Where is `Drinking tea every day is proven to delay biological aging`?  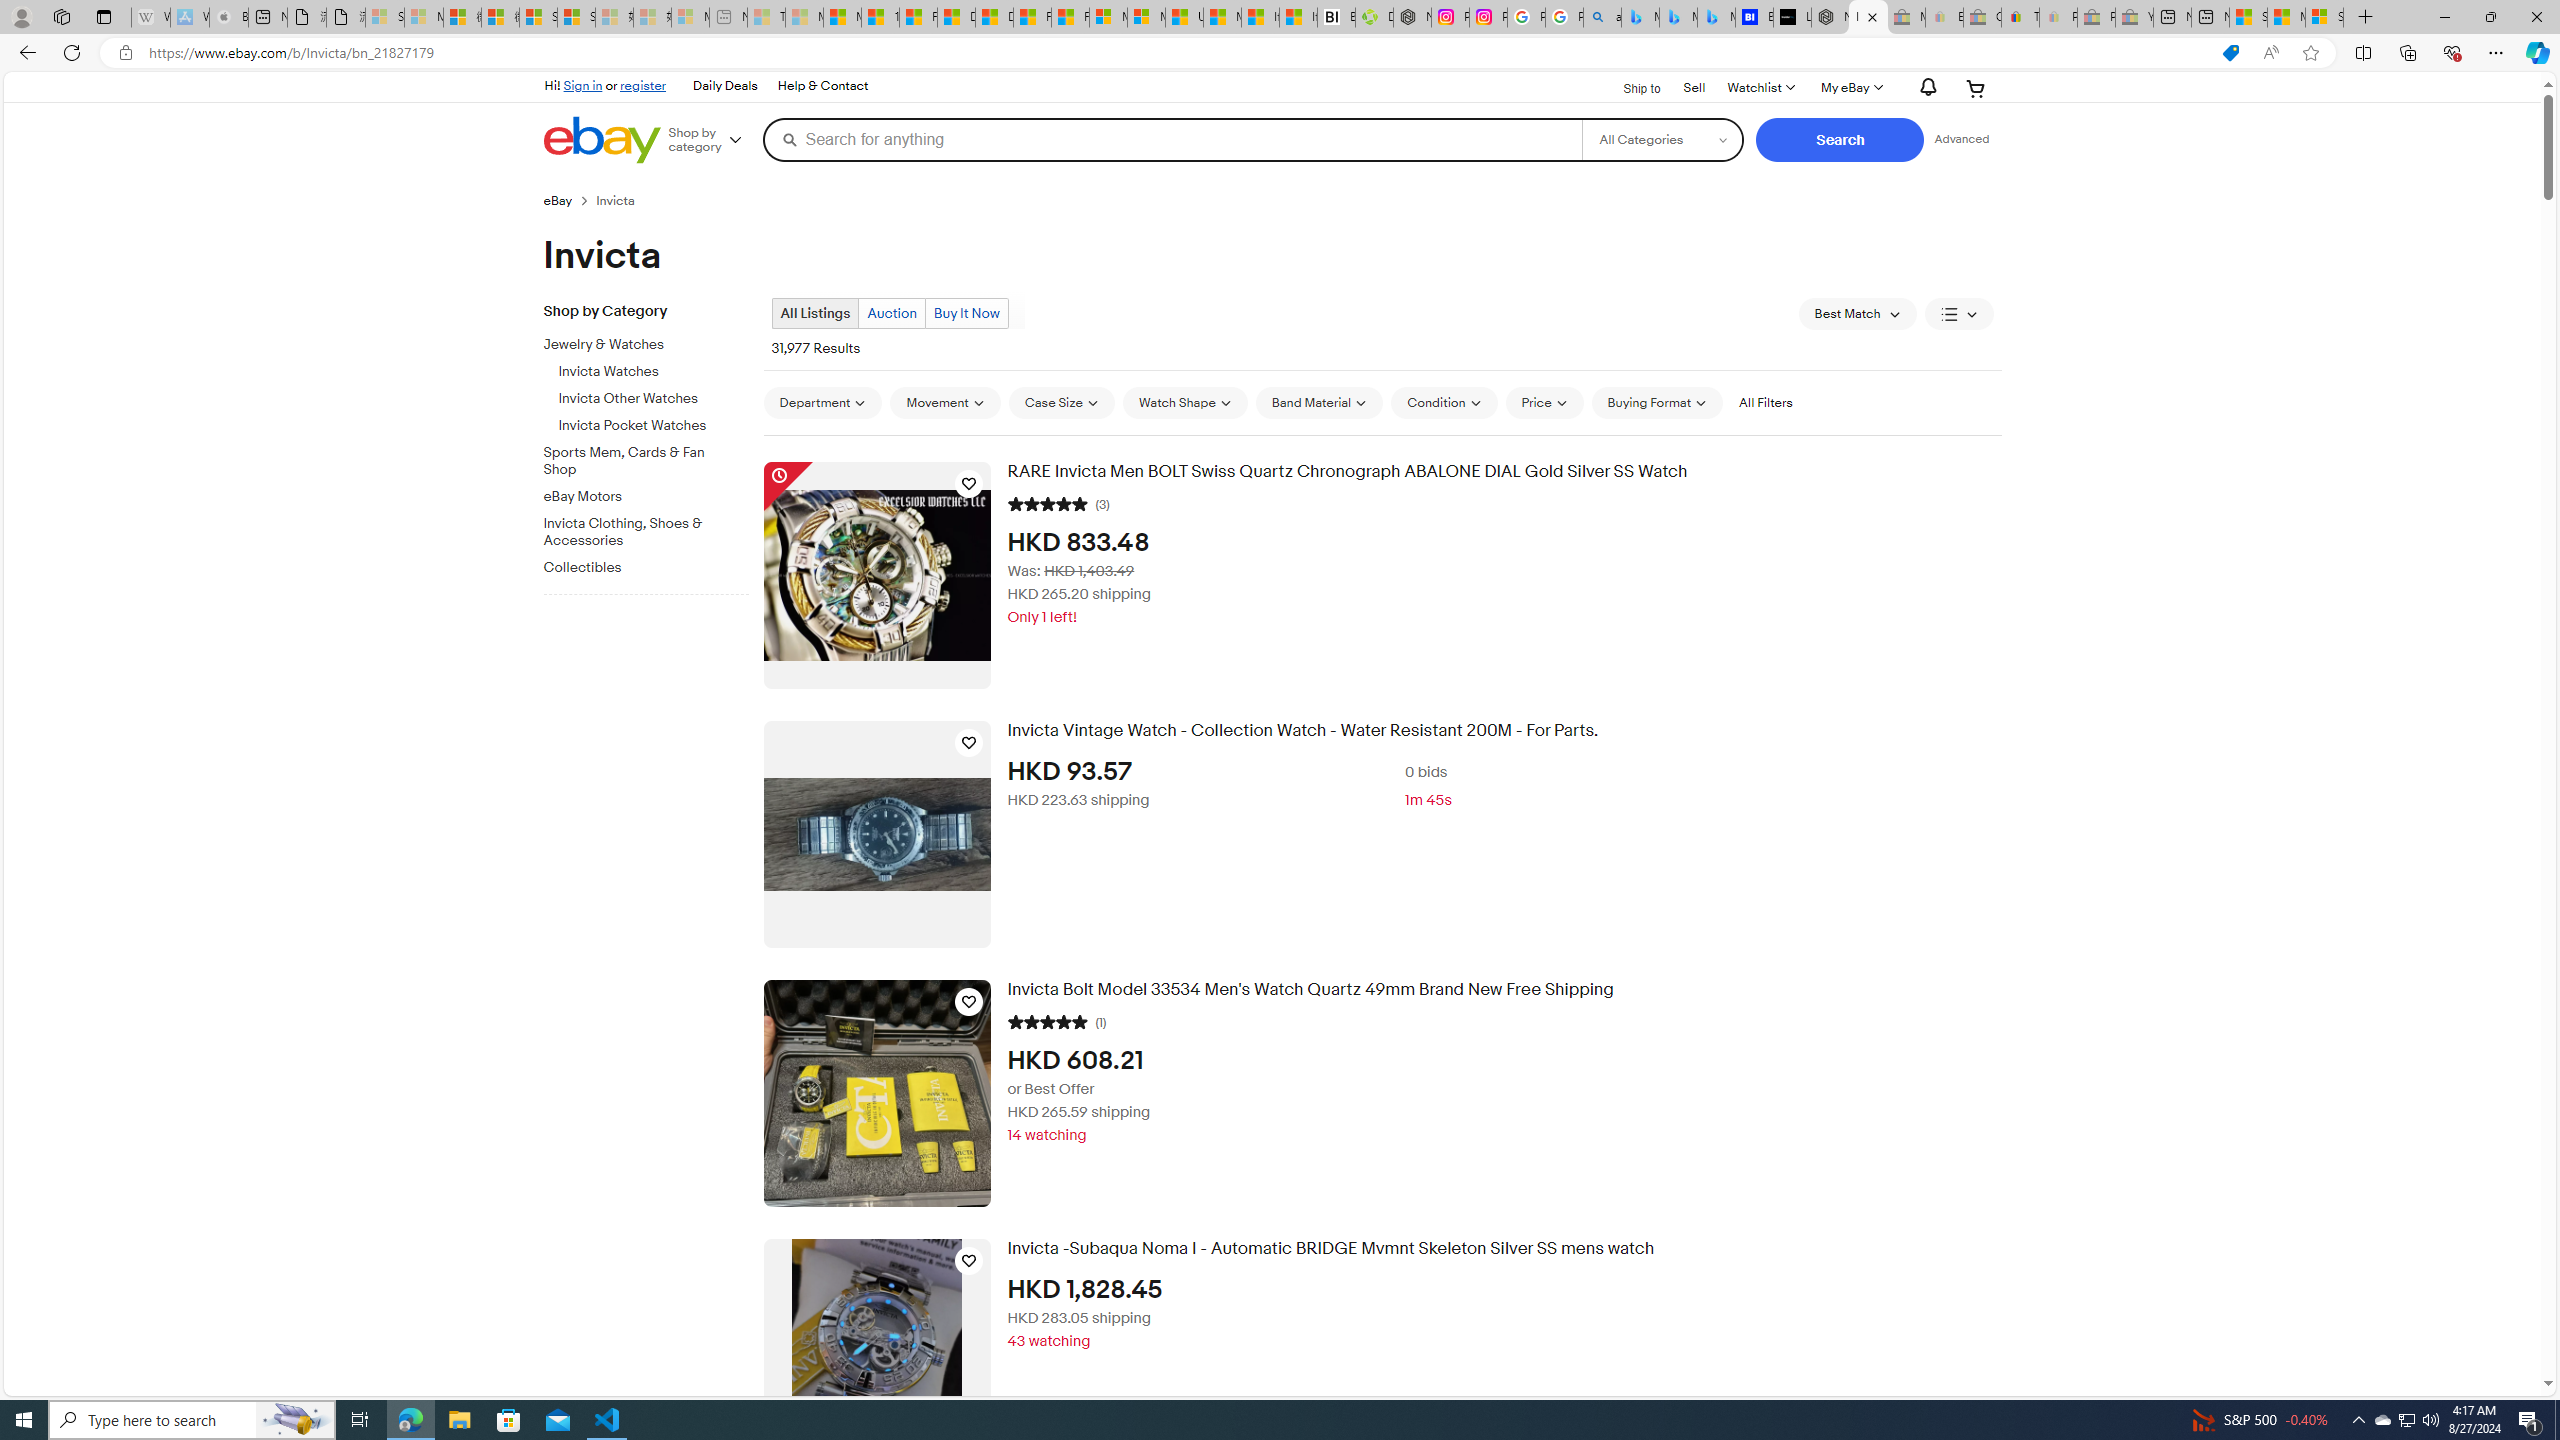 Drinking tea every day is proven to delay biological aging is located at coordinates (994, 17).